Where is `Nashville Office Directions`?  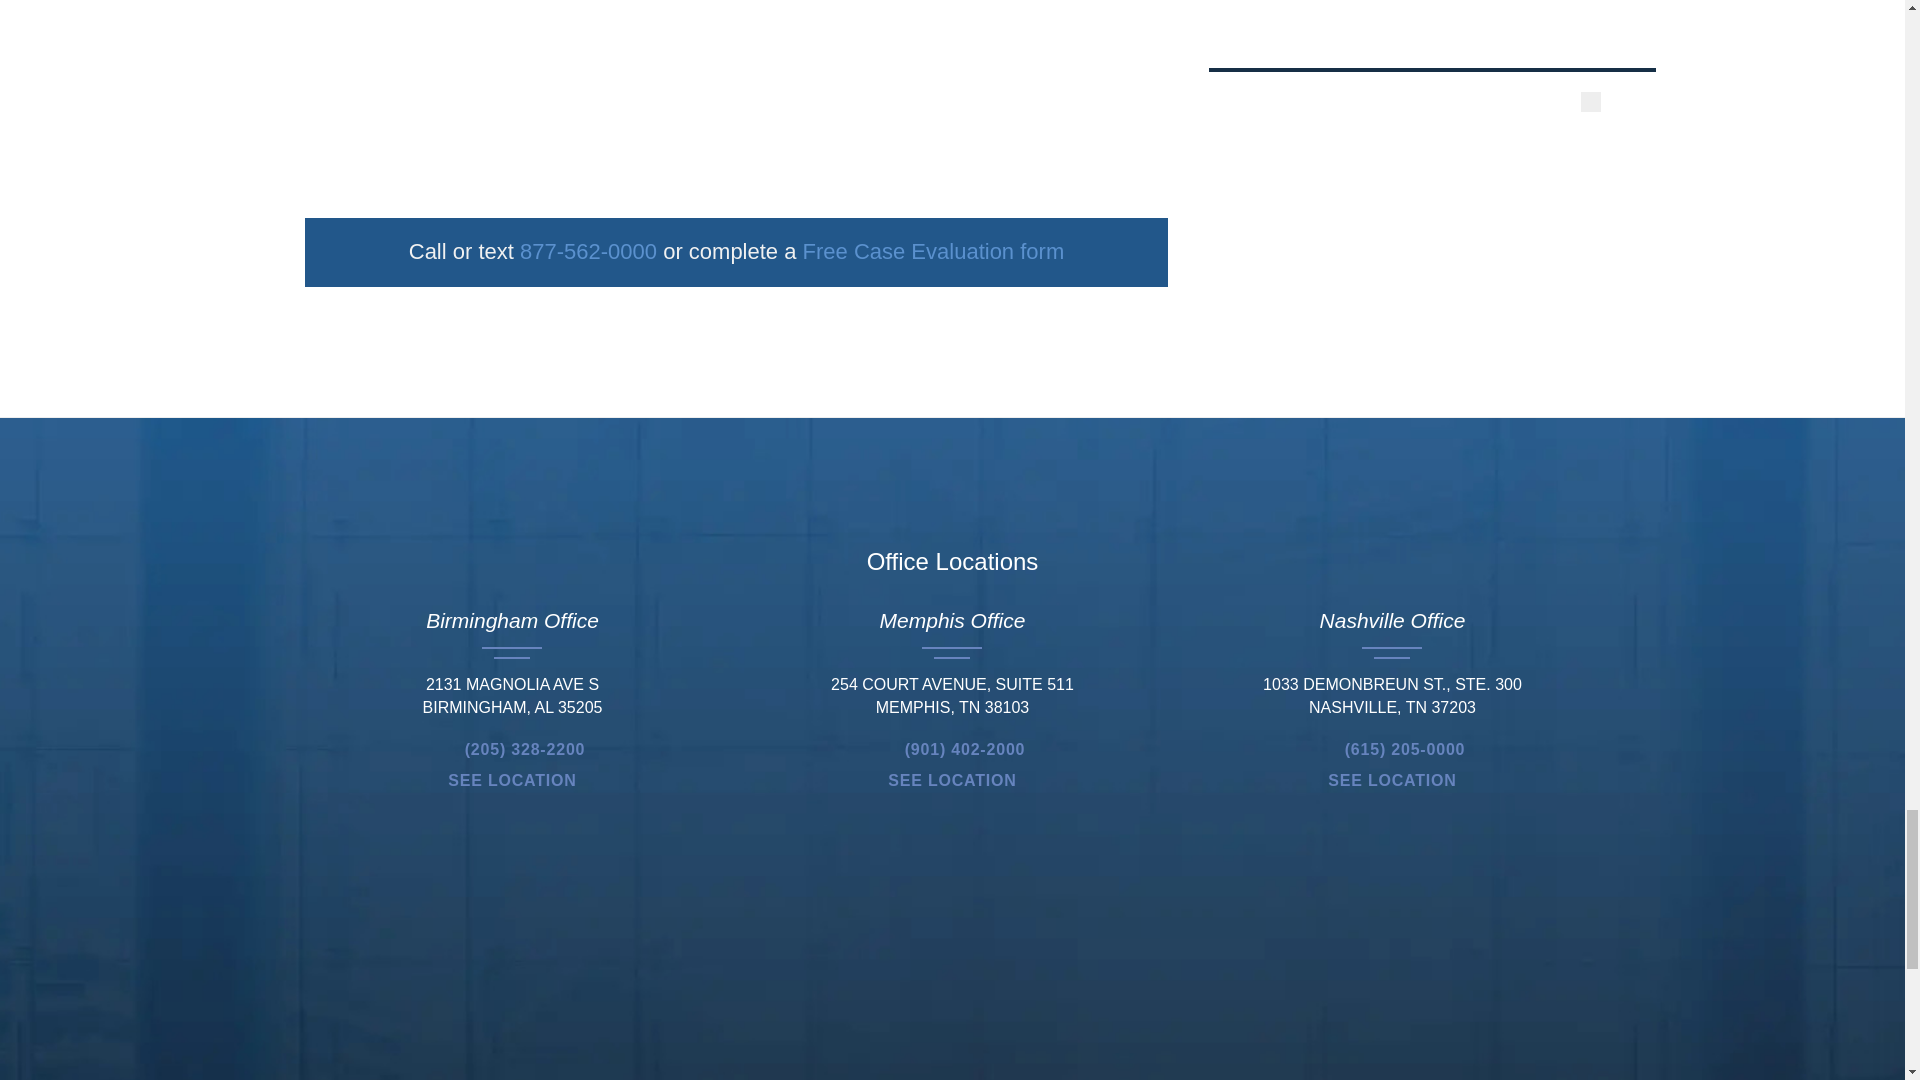 Nashville Office Directions is located at coordinates (1392, 781).